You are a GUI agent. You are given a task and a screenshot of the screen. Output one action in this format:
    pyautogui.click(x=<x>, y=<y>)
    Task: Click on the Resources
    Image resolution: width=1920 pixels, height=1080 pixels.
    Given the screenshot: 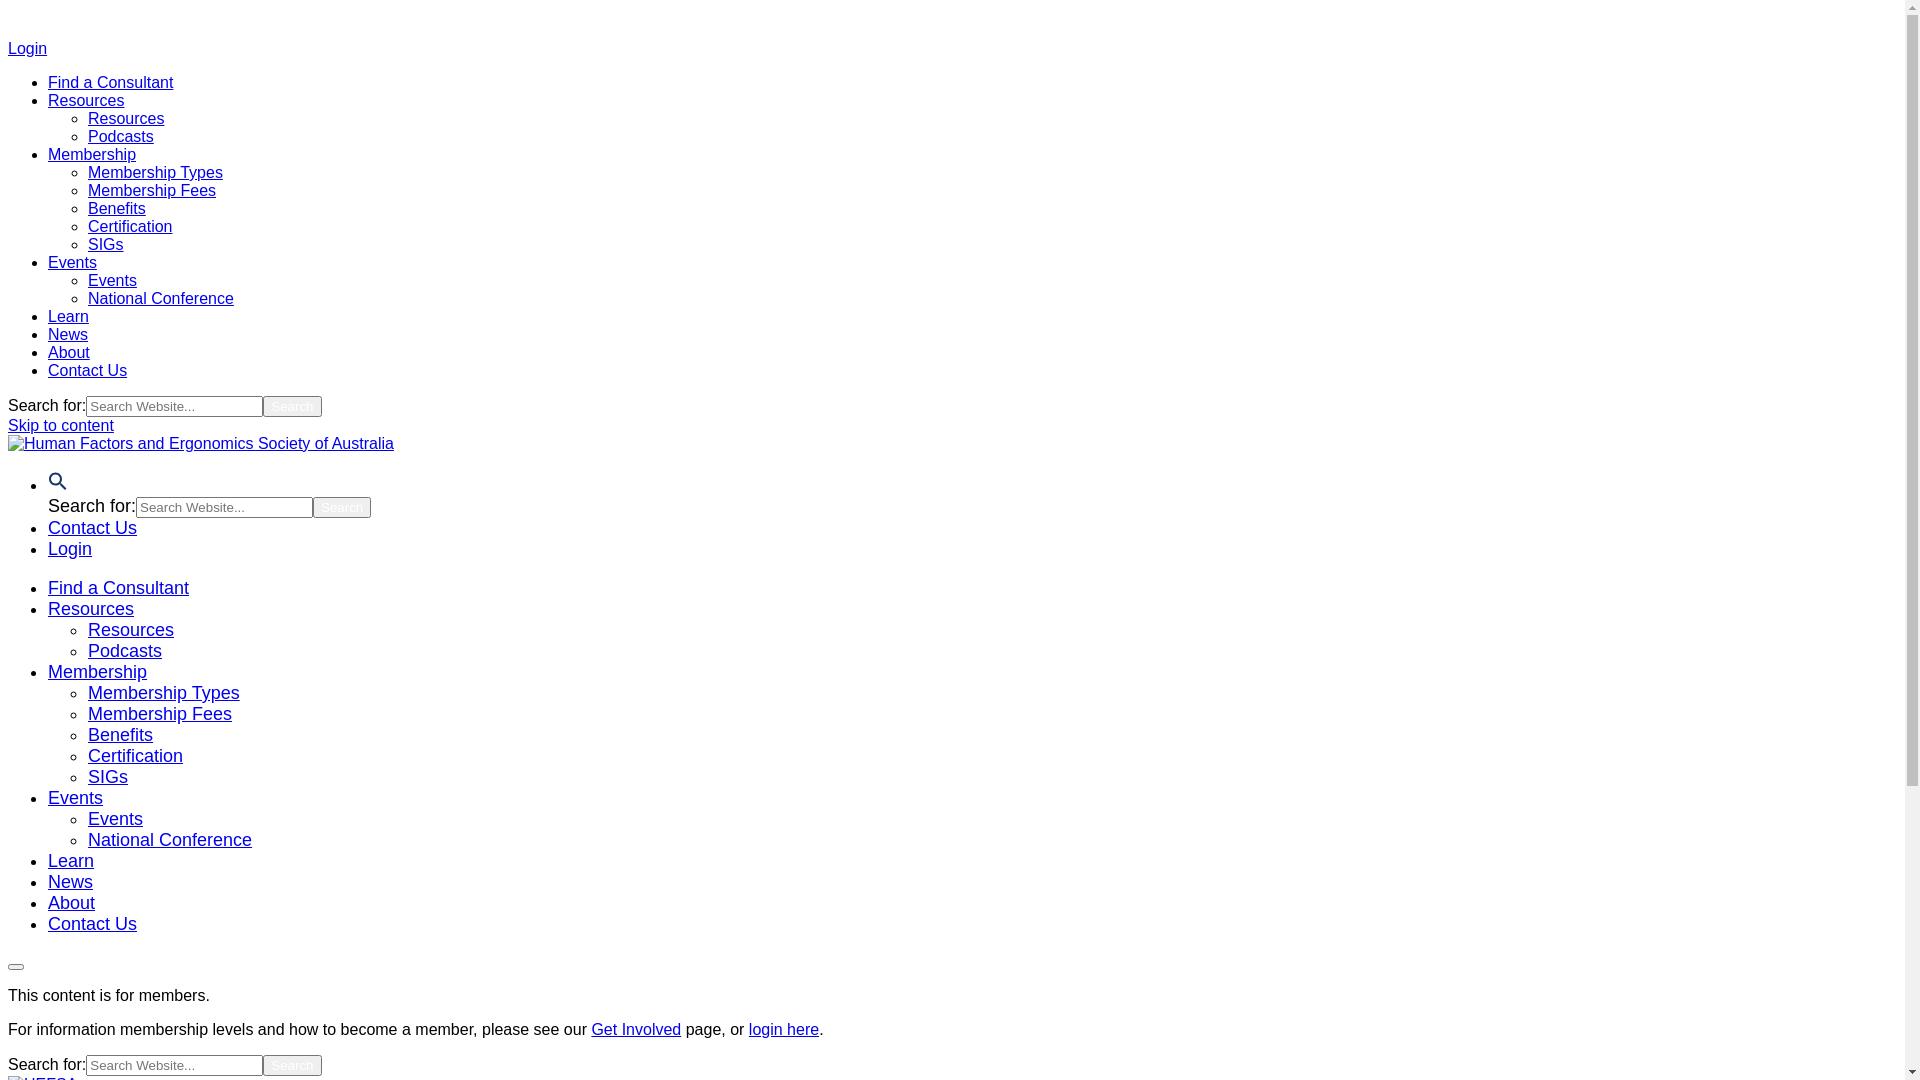 What is the action you would take?
    pyautogui.click(x=126, y=118)
    